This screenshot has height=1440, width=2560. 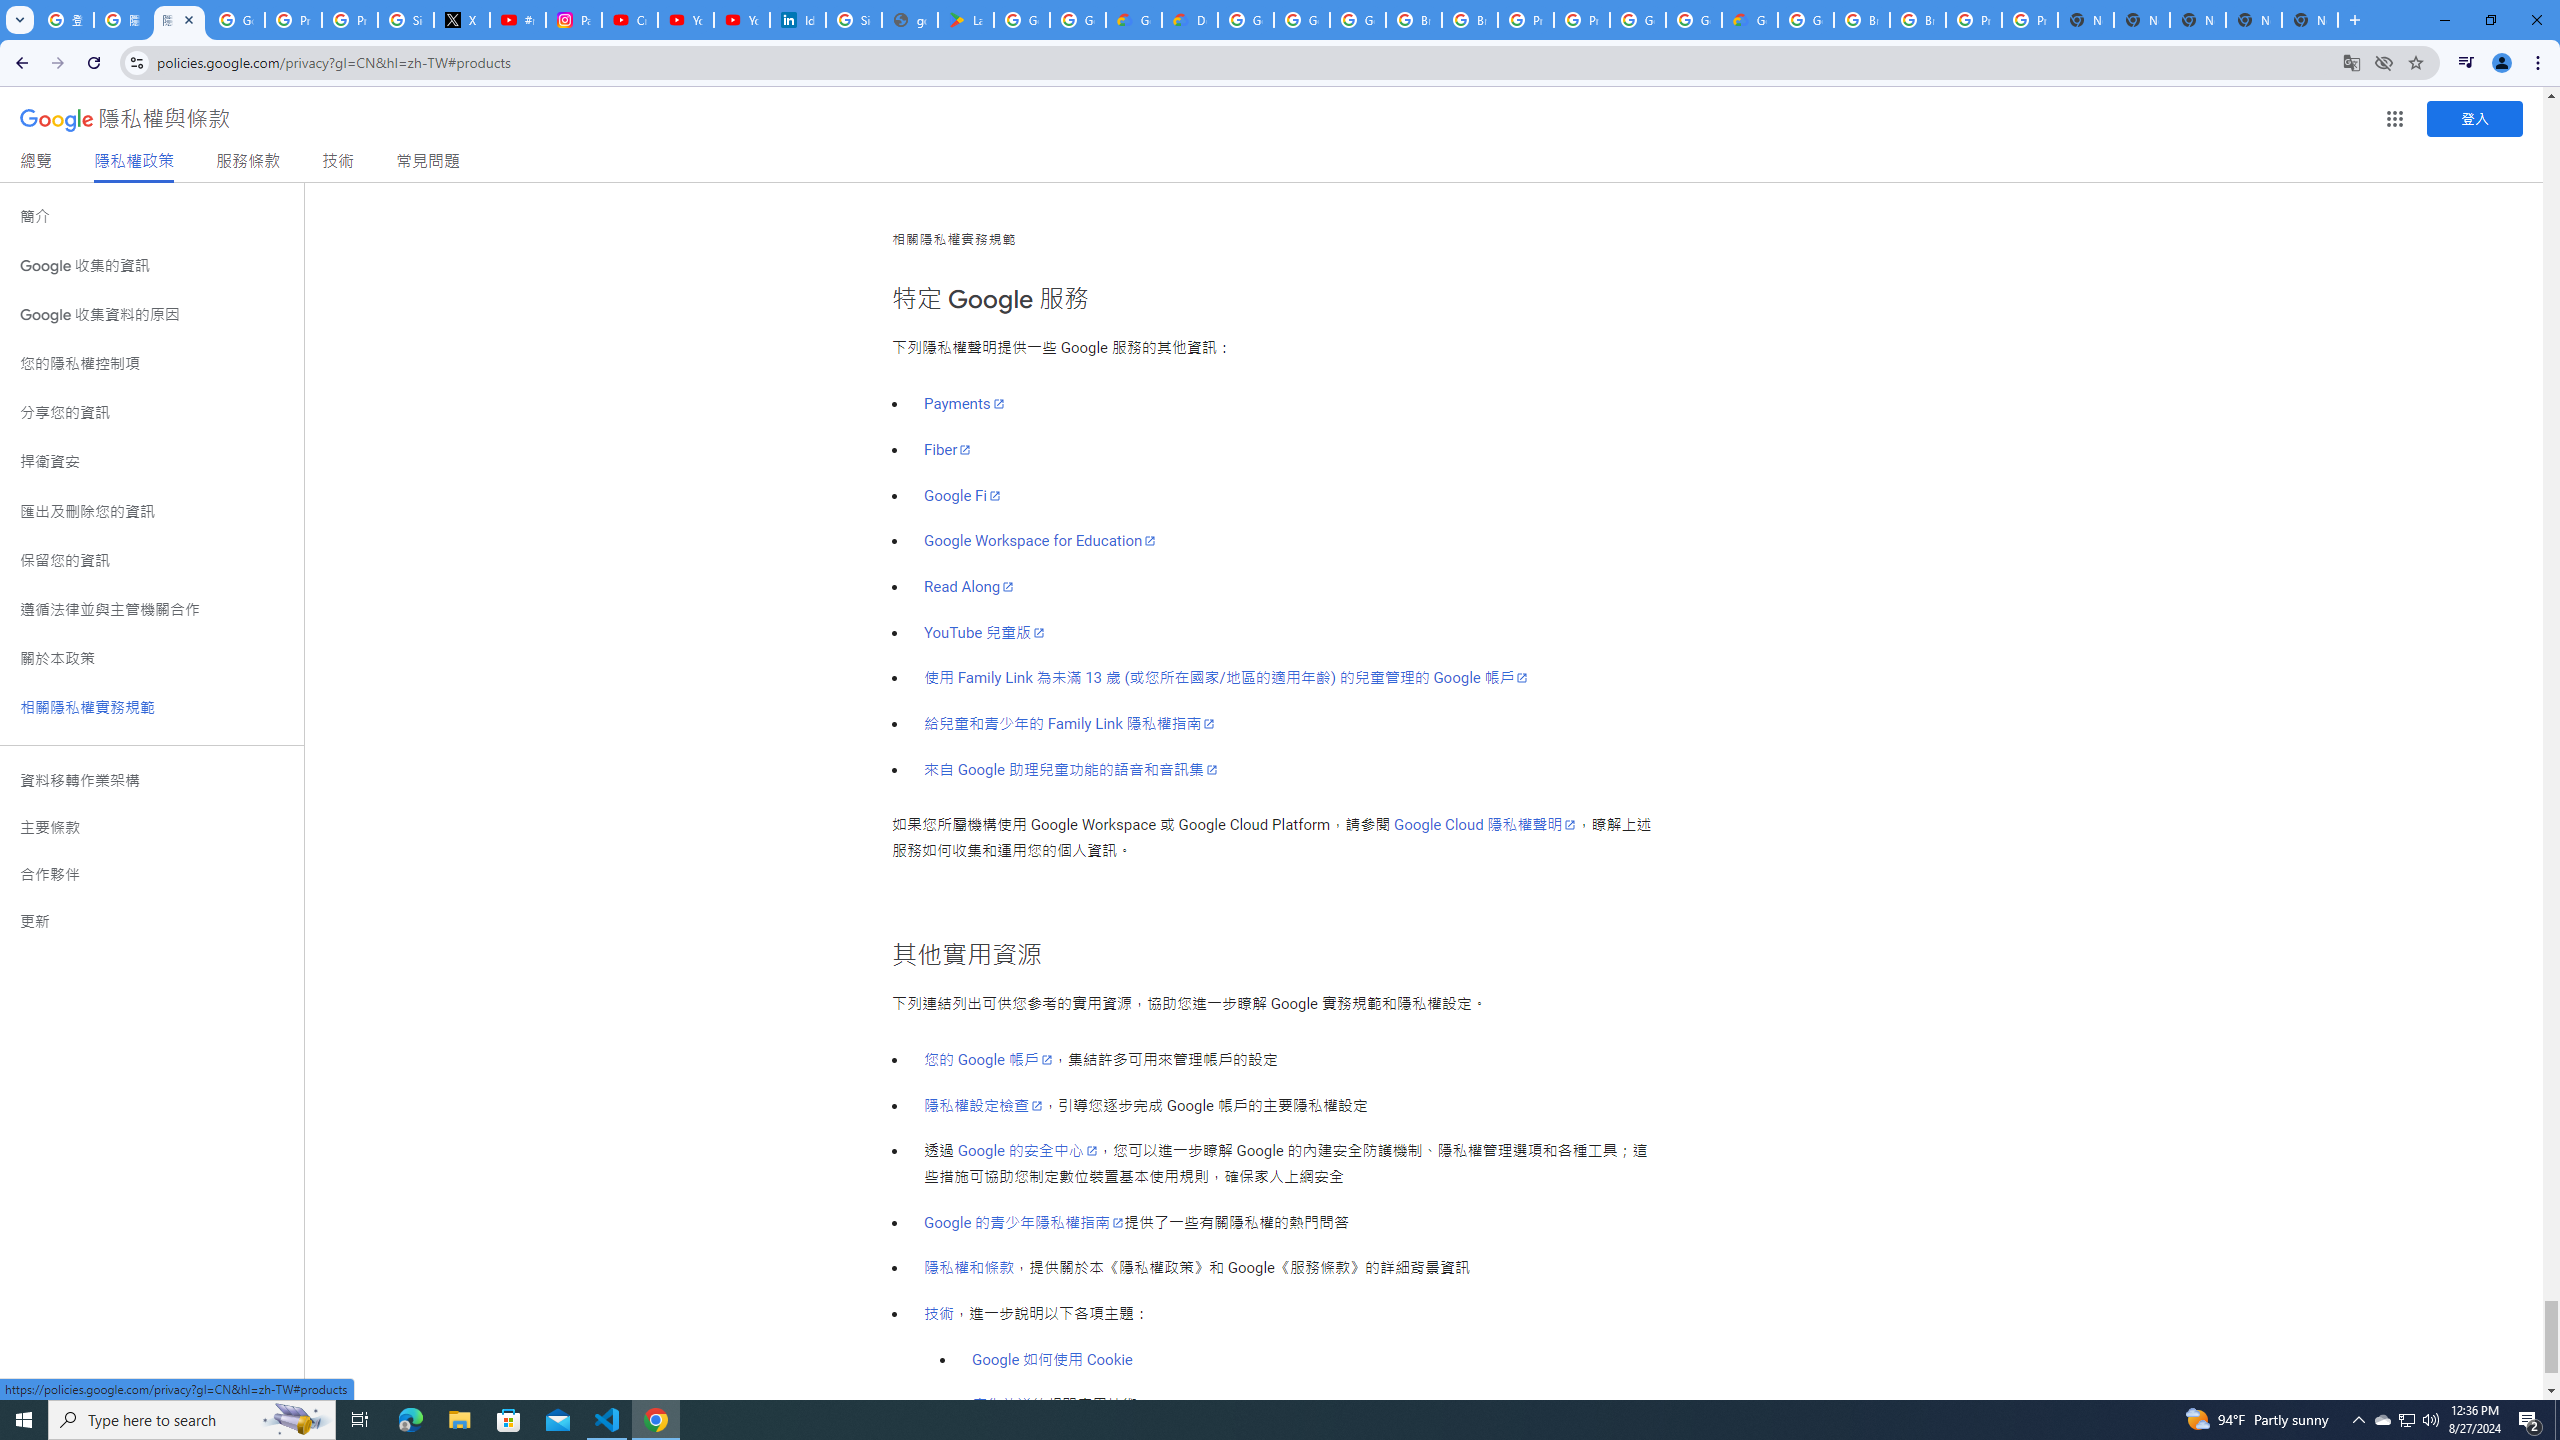 I want to click on Sign in - Google Accounts, so click(x=405, y=20).